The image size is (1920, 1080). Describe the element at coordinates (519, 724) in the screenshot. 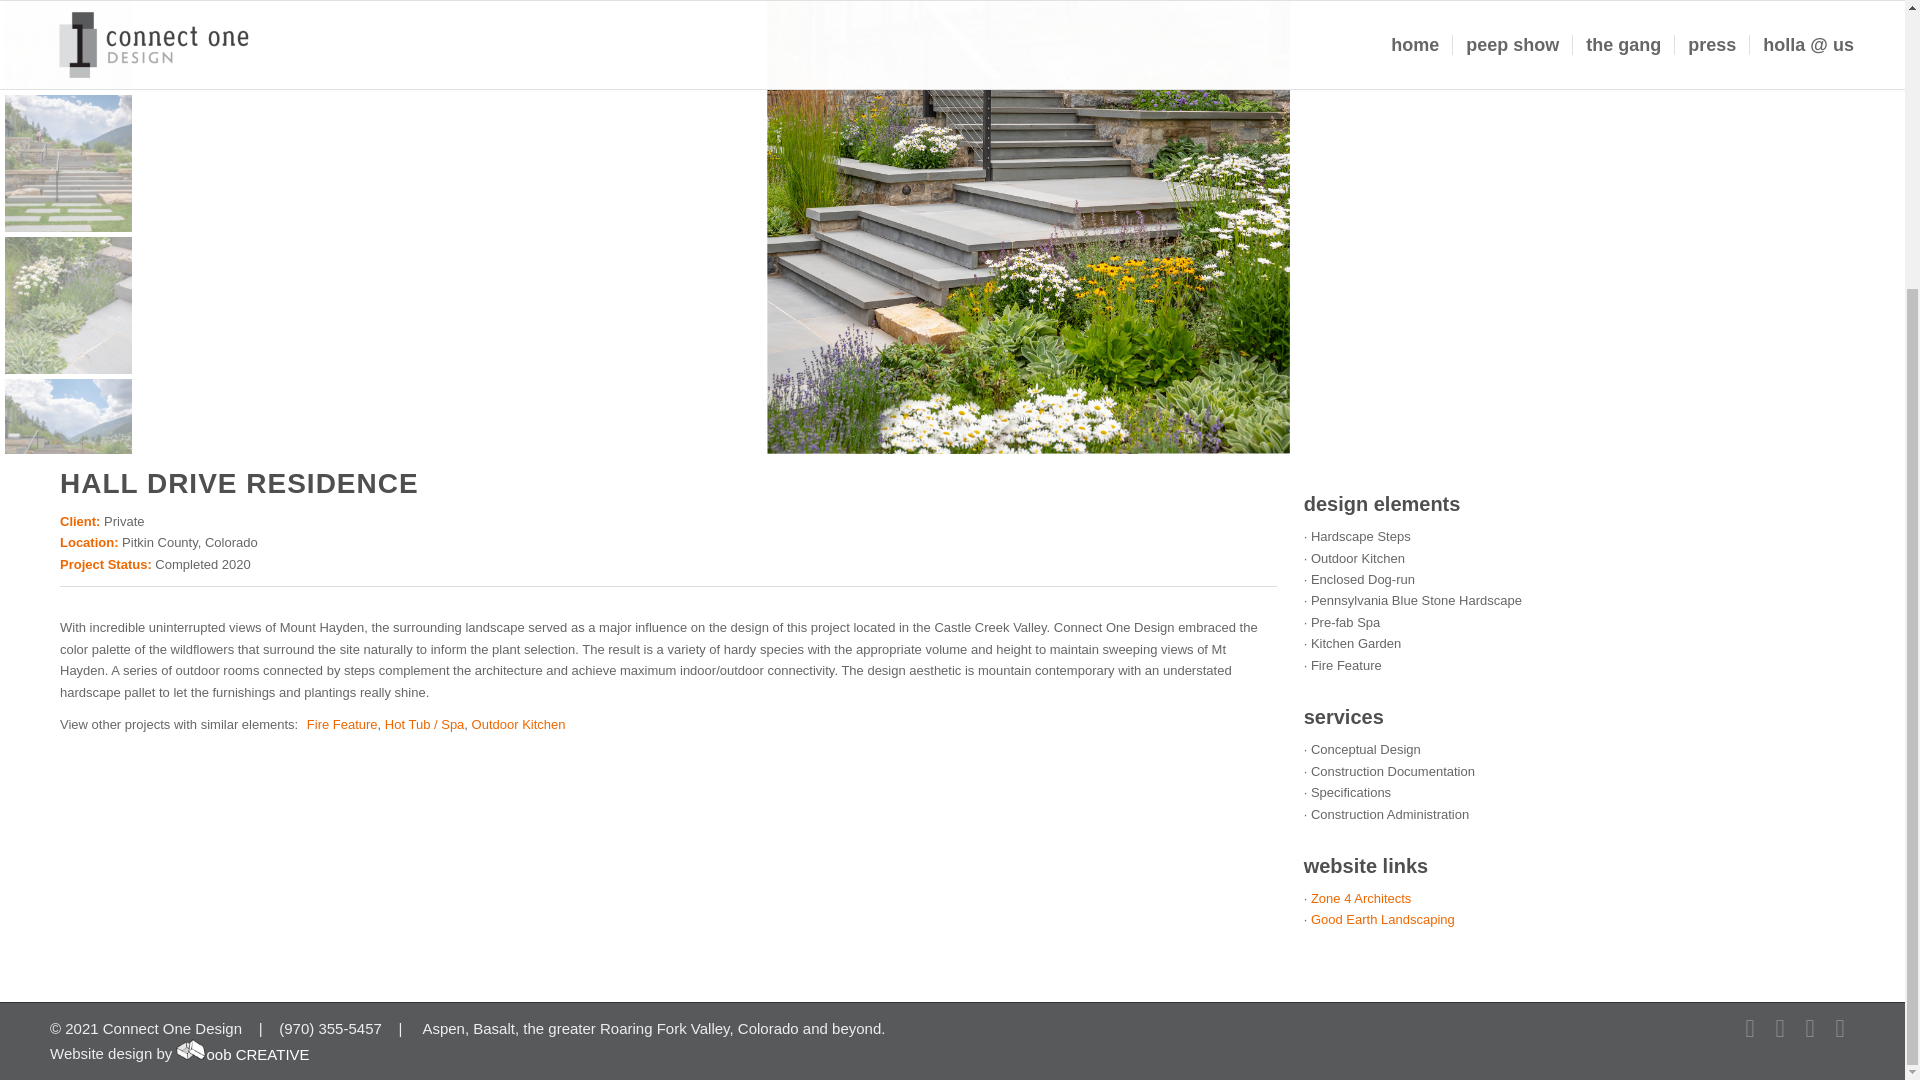

I see `Outdoor Kitchen` at that location.